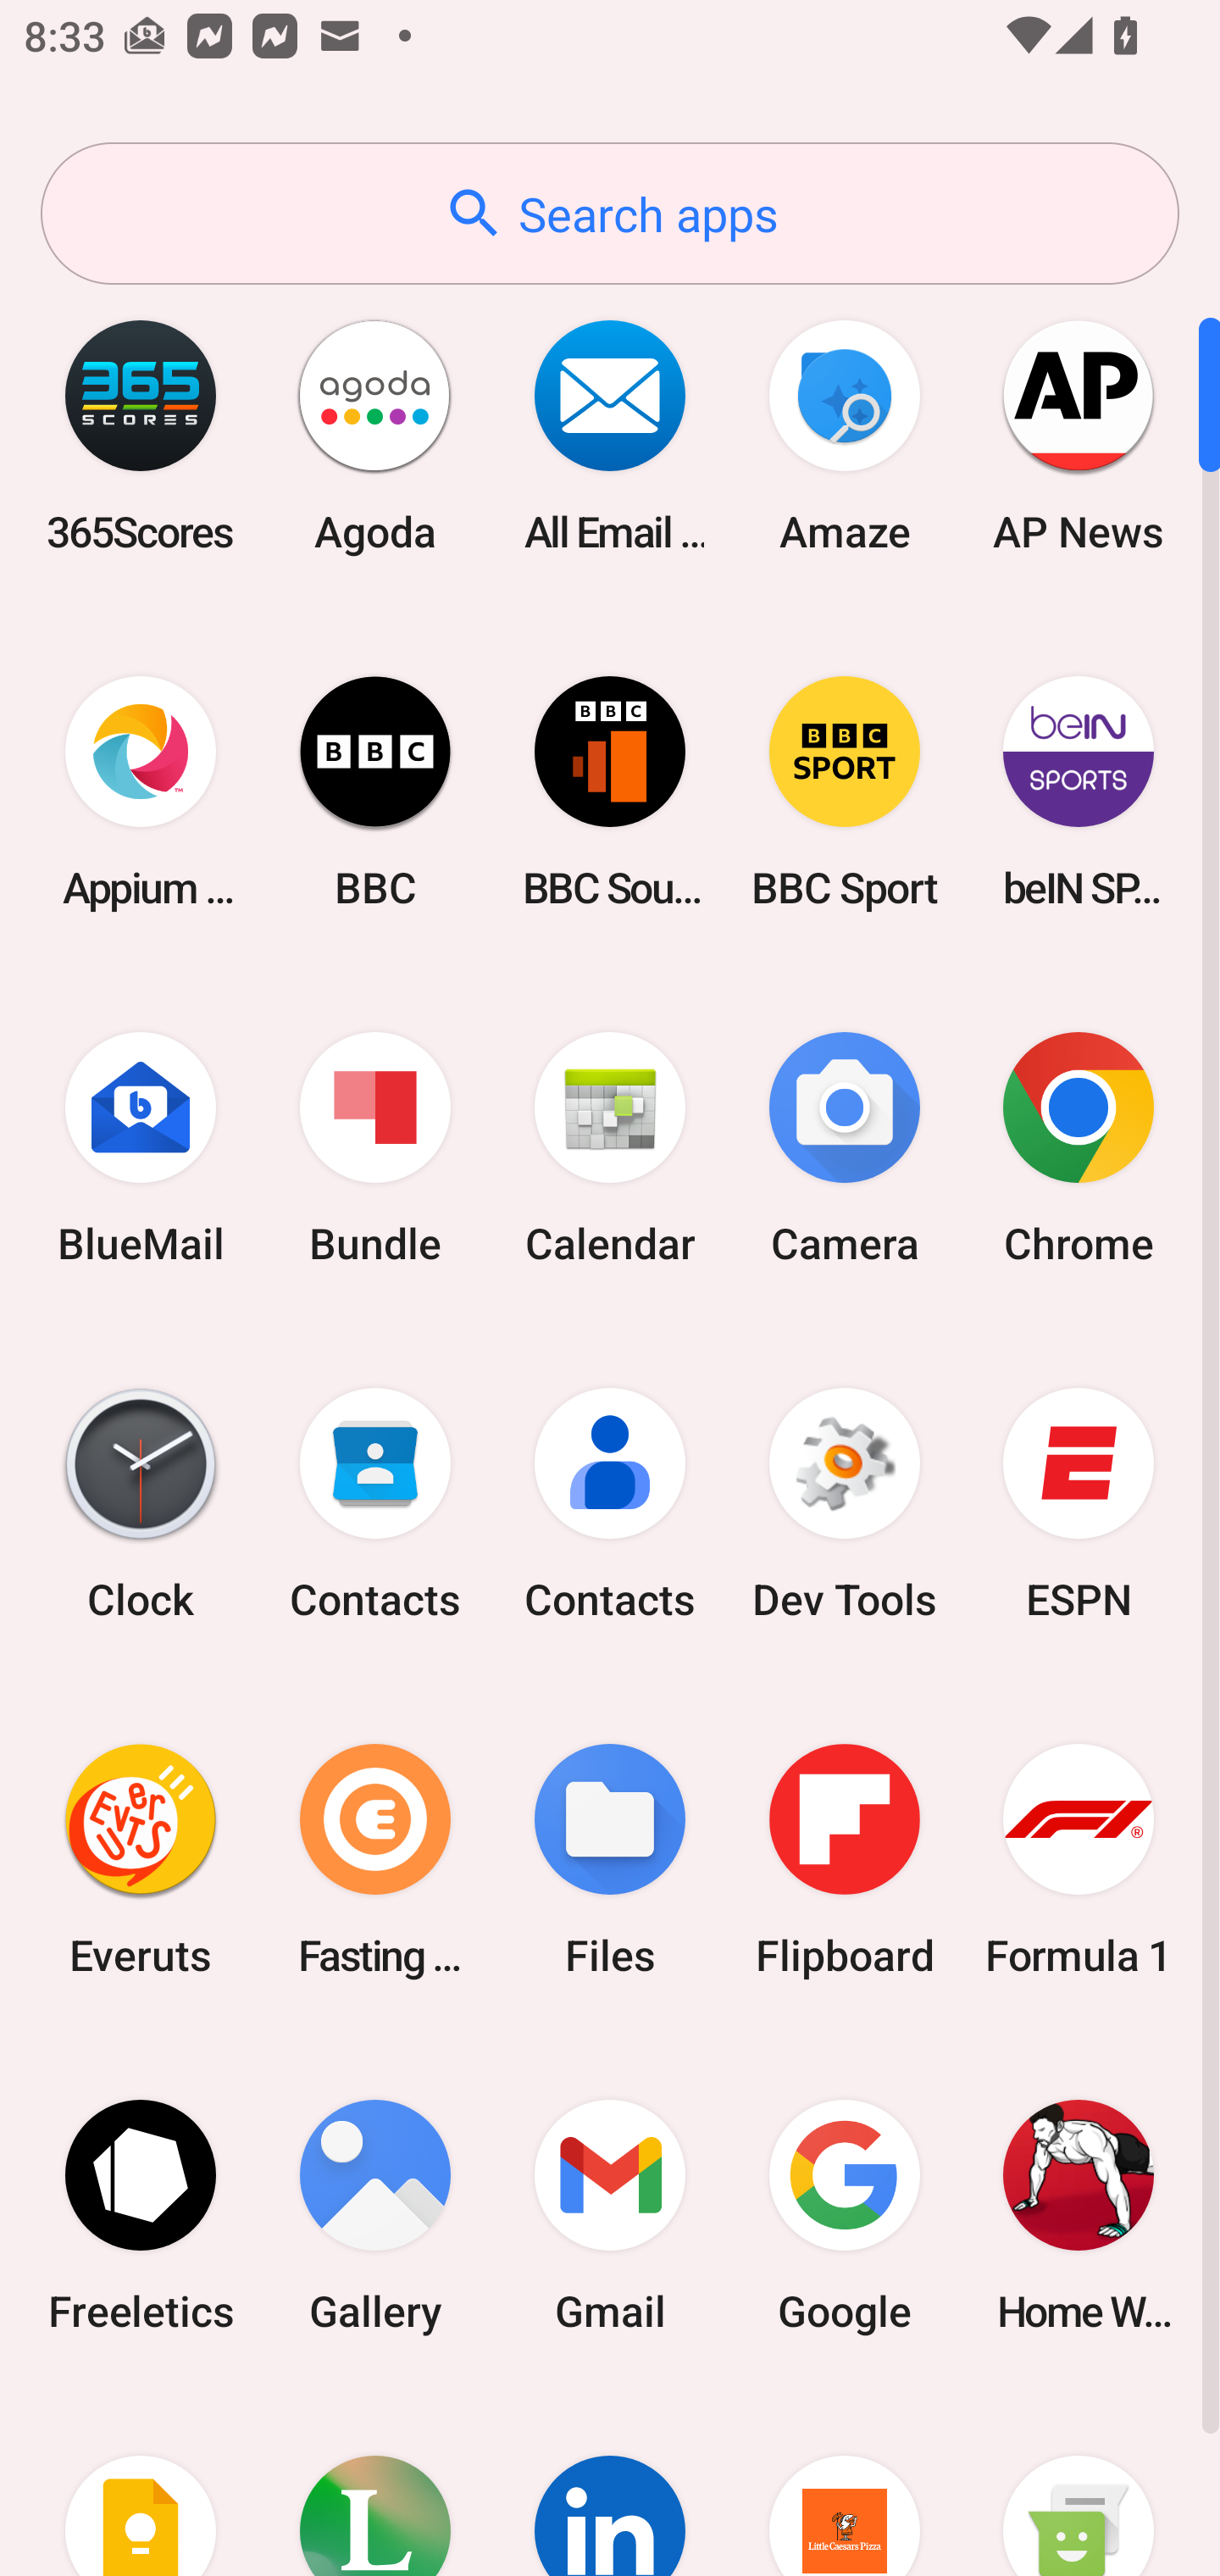 This screenshot has height=2576, width=1220. I want to click on Flipboard, so click(844, 1859).